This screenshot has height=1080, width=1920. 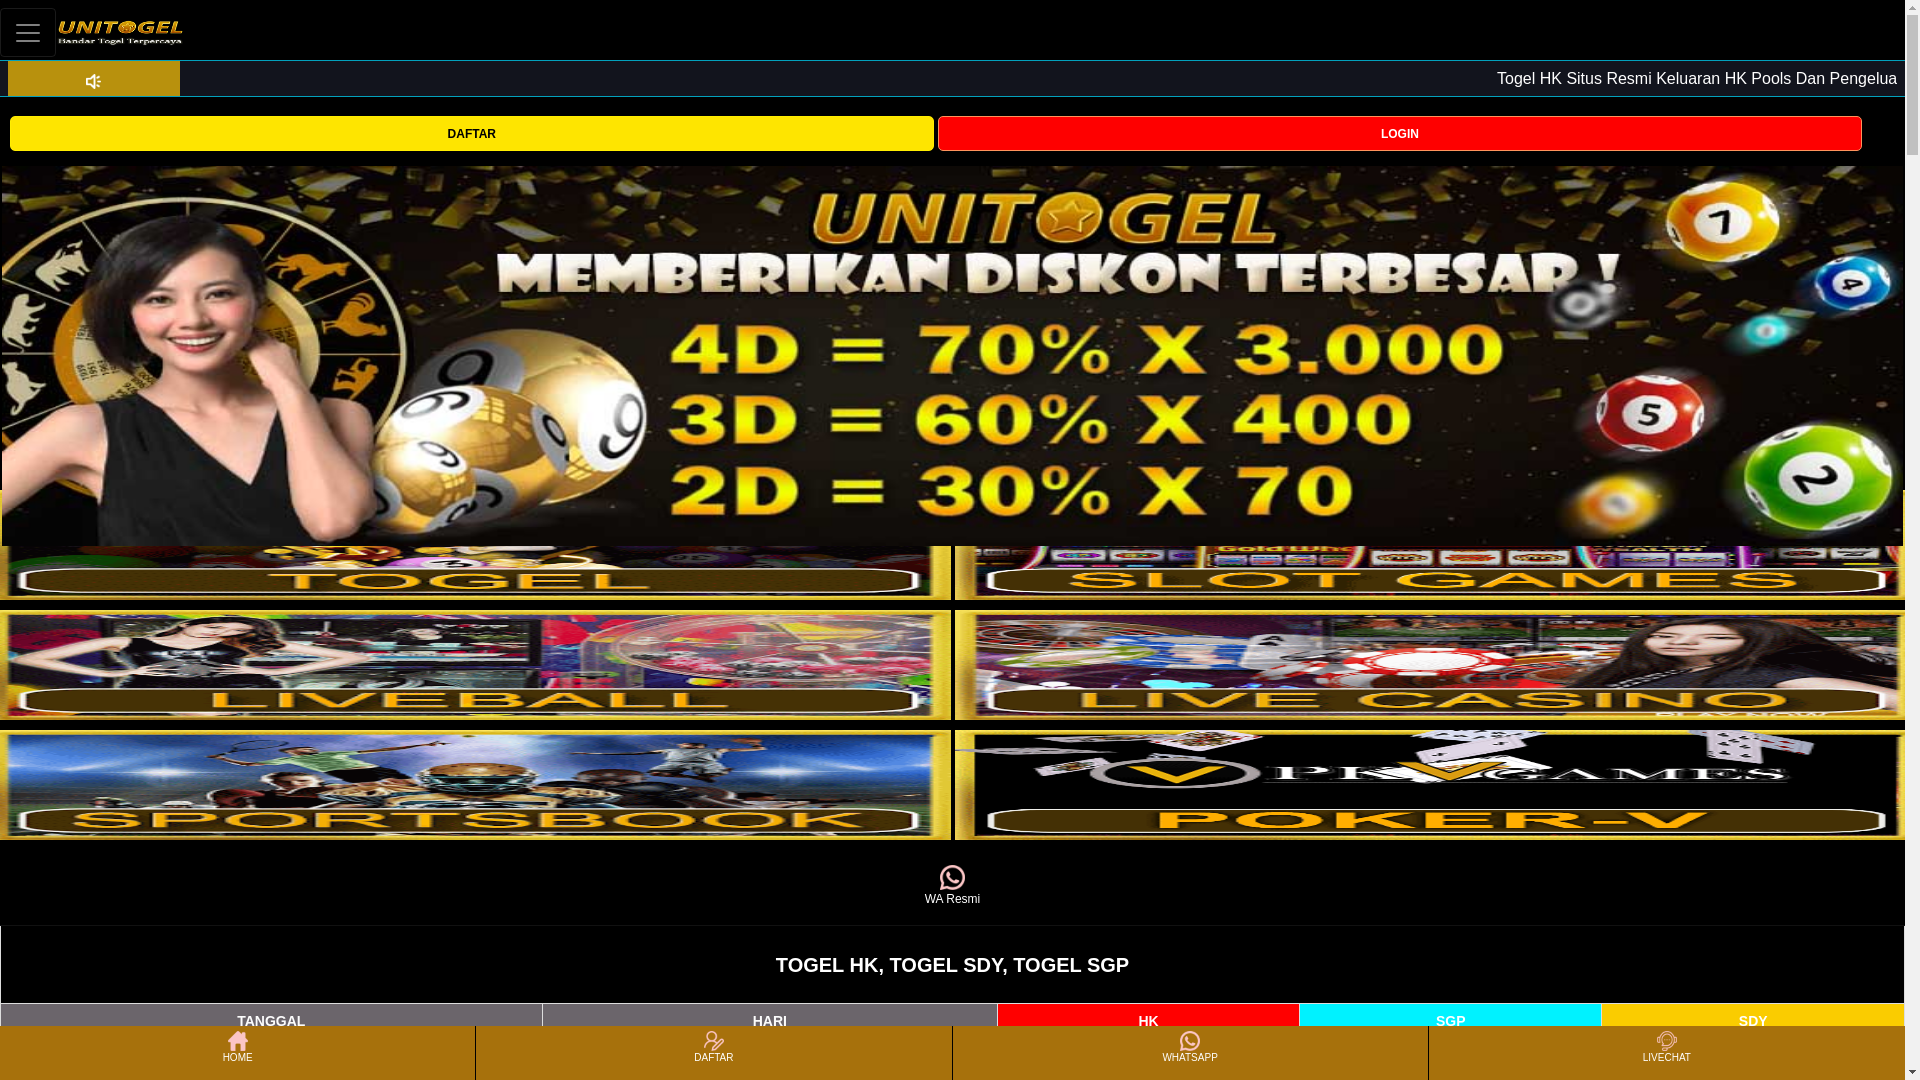 What do you see at coordinates (1189, 1052) in the screenshot?
I see `WHATSAPP` at bounding box center [1189, 1052].